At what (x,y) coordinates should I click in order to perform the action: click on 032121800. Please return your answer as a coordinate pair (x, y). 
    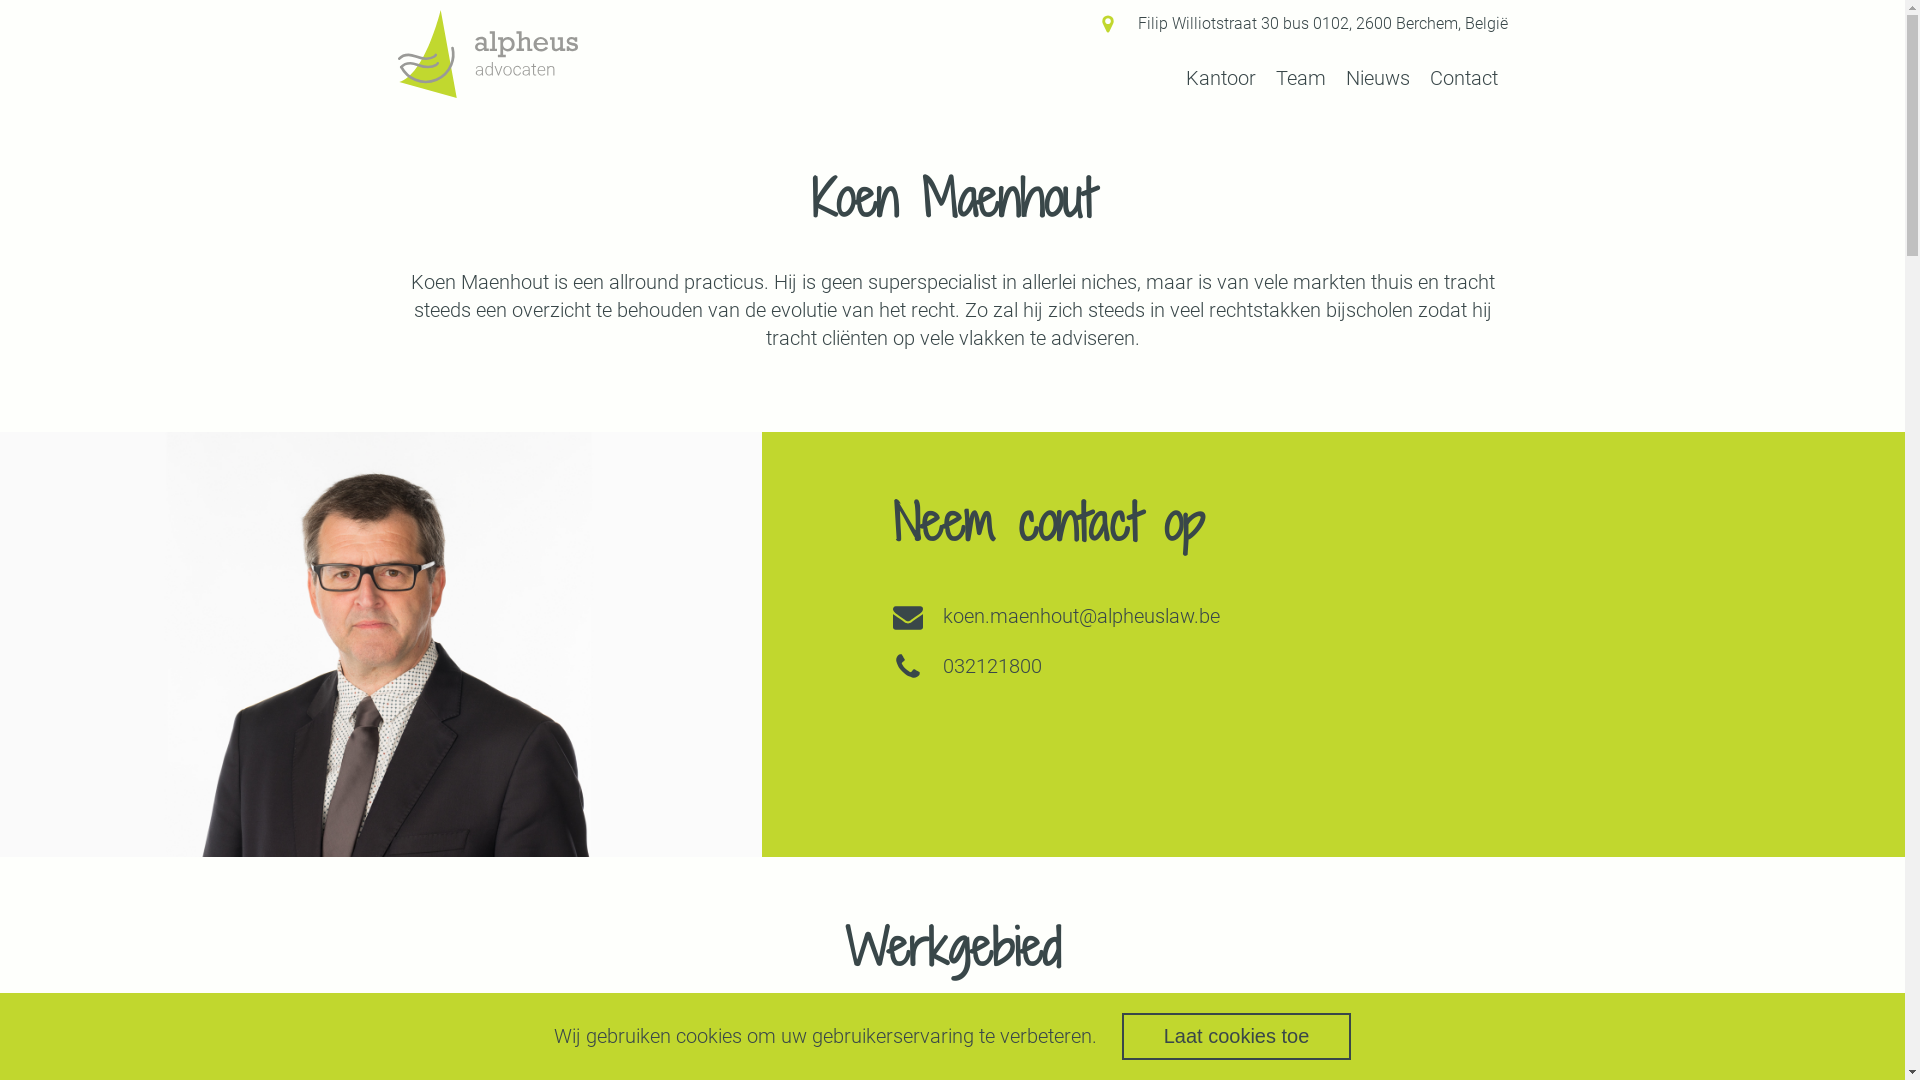
    Looking at the image, I should click on (1195, 667).